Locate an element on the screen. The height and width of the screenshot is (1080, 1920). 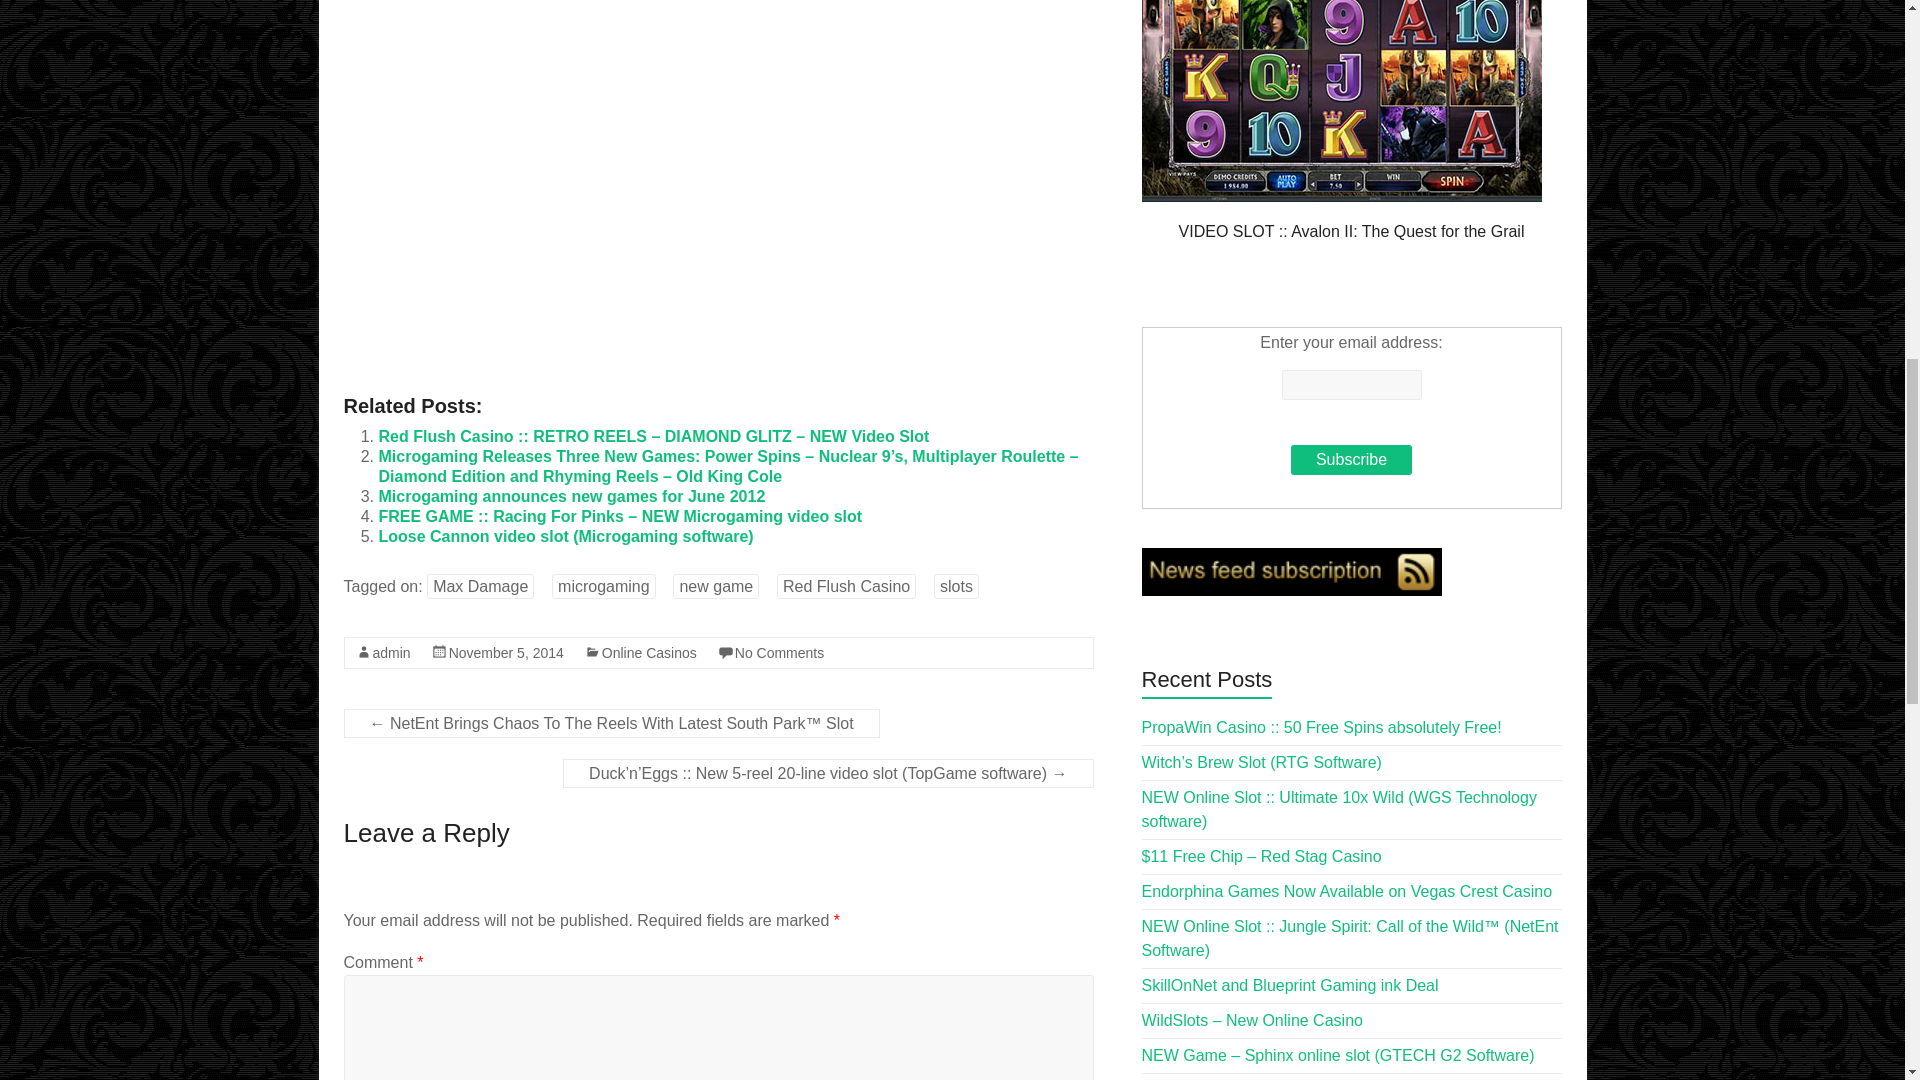
Subscribe is located at coordinates (1350, 460).